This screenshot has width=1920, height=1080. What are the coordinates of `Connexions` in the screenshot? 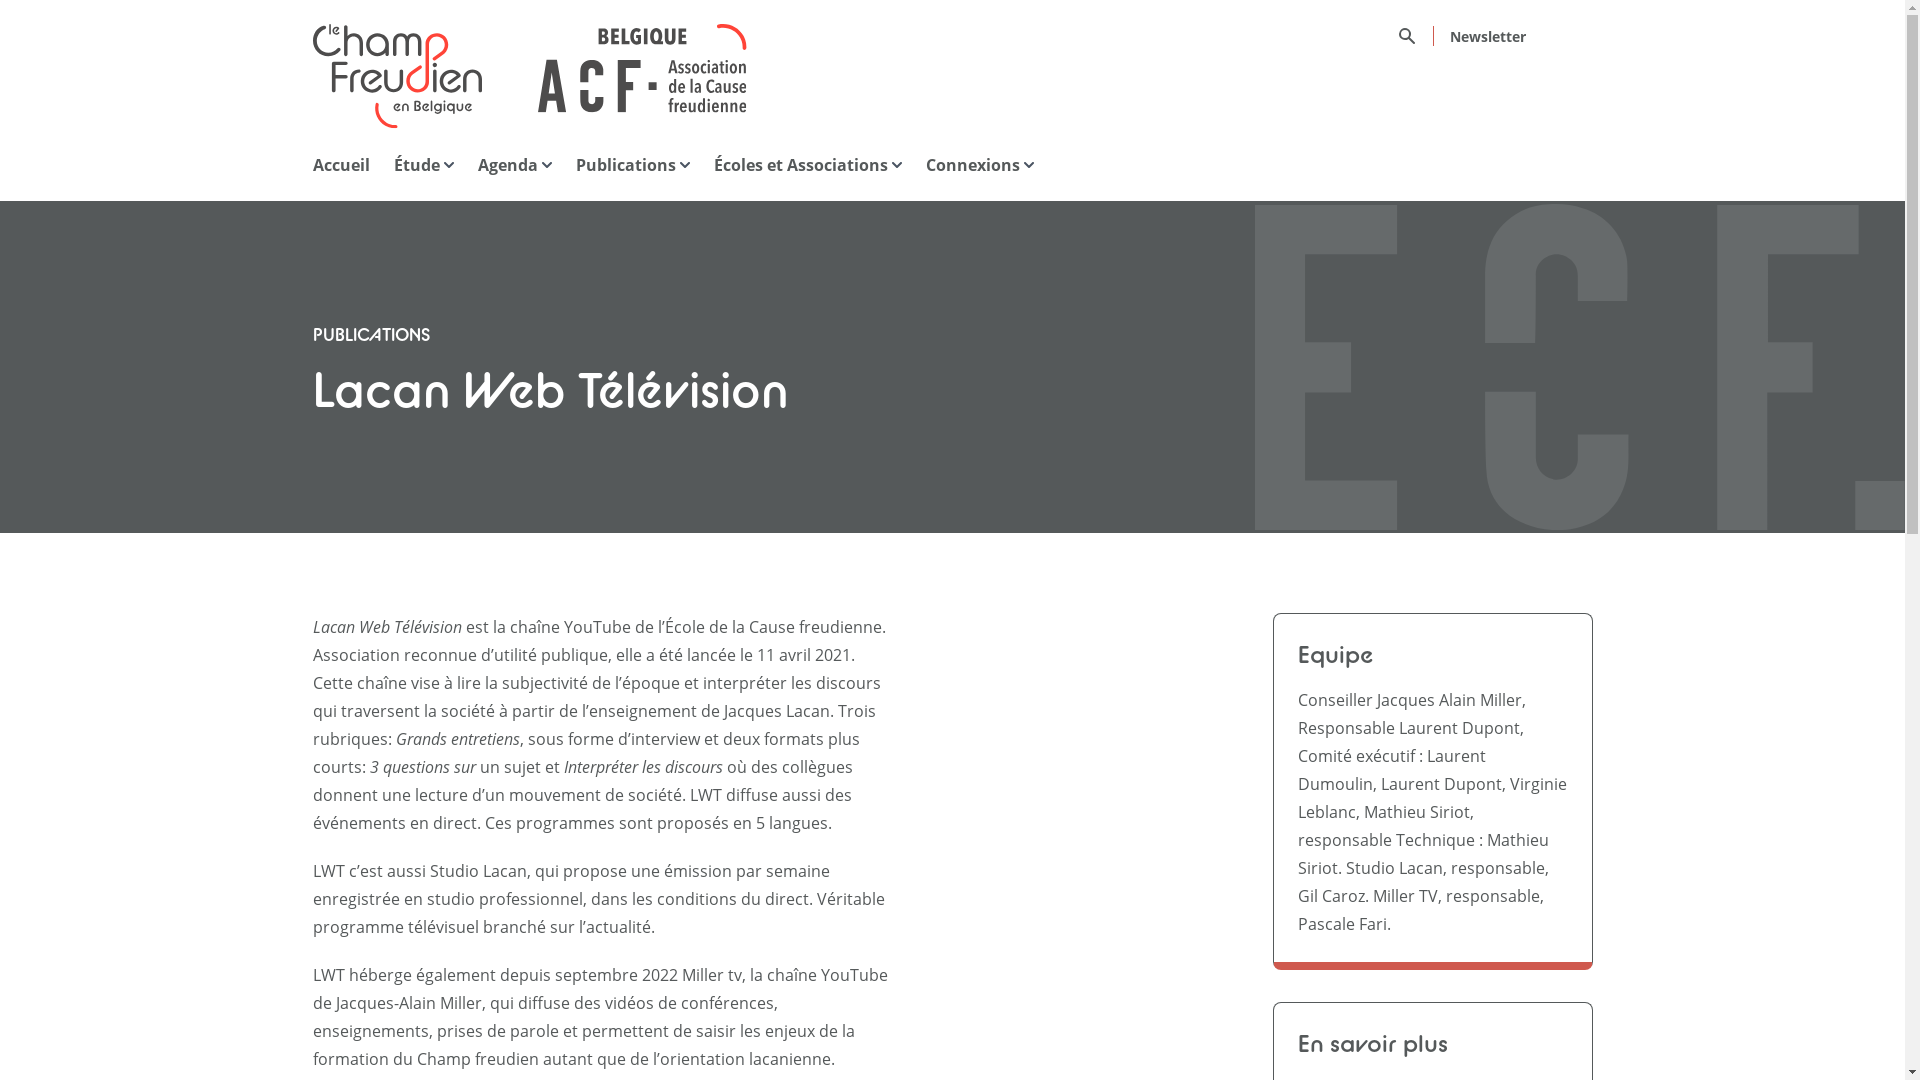 It's located at (980, 165).